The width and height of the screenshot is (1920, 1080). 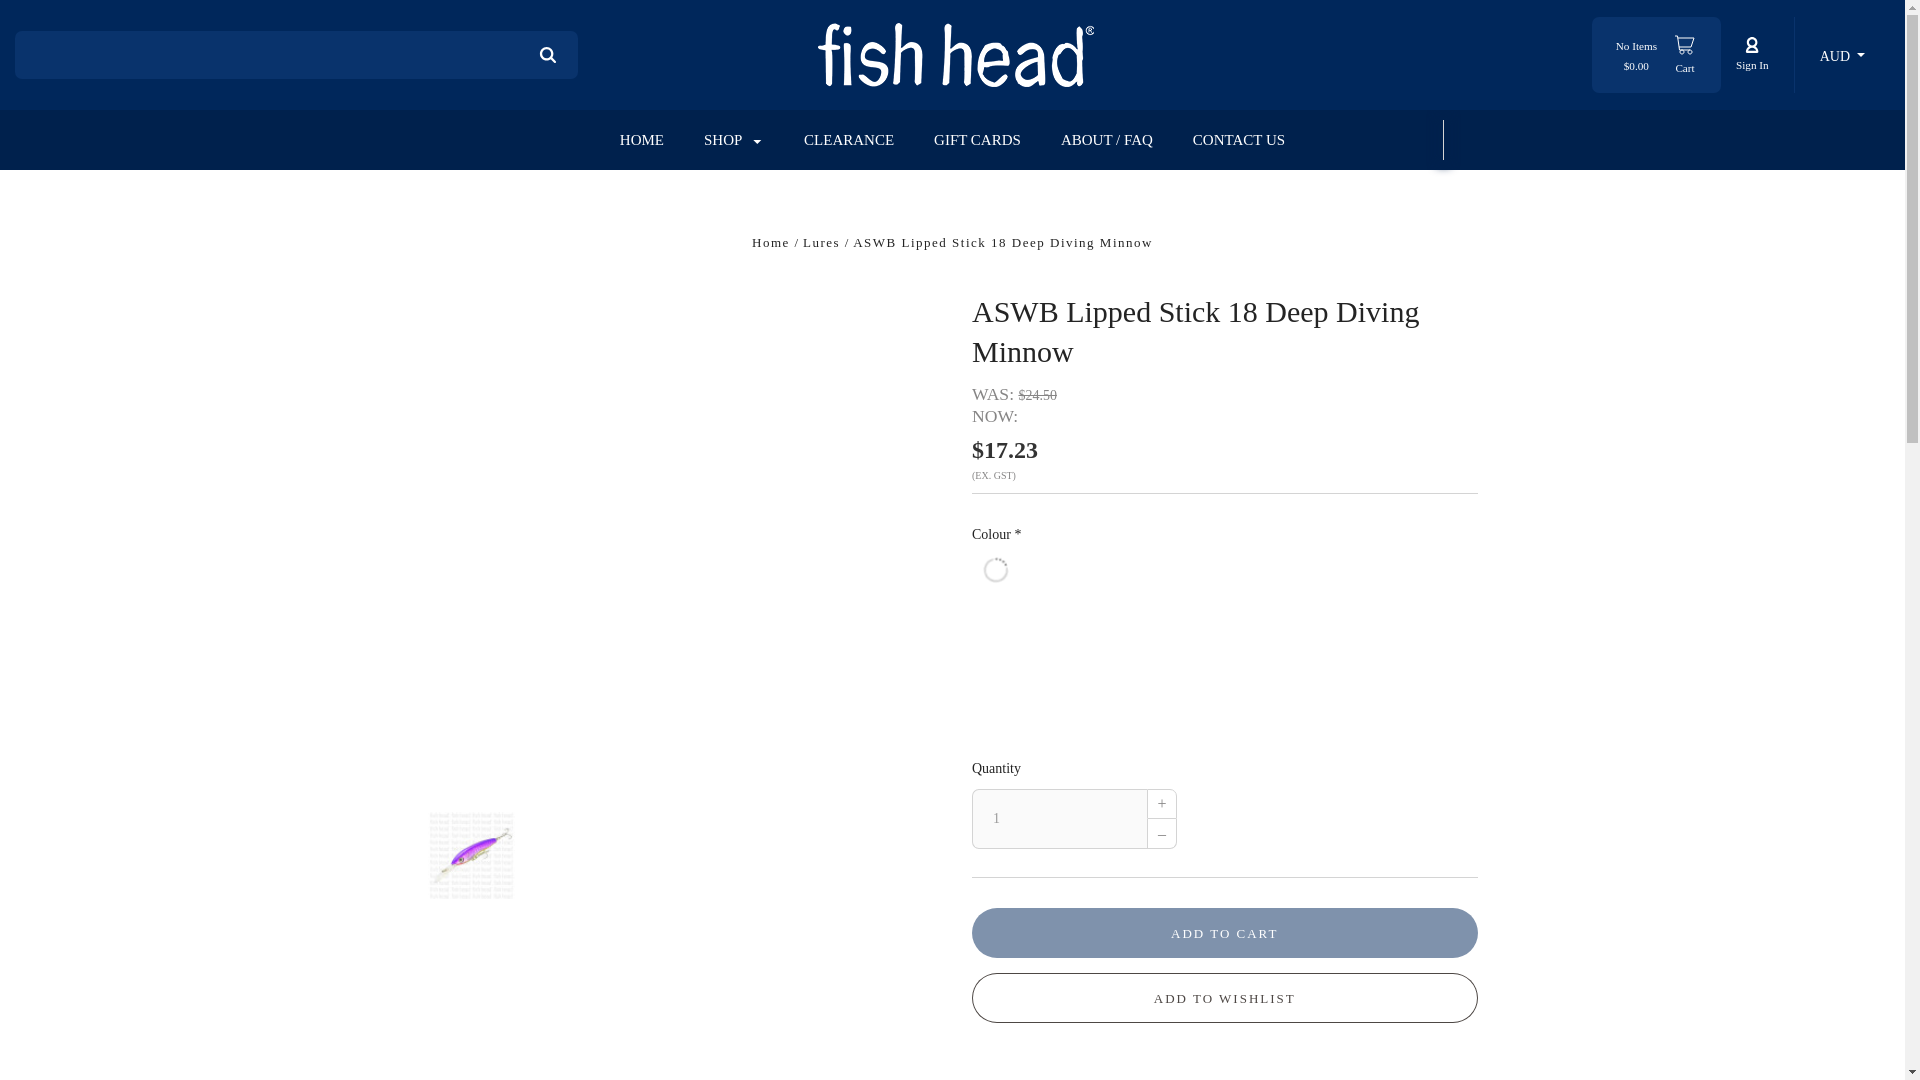 I want to click on SHOP, so click(x=733, y=140).